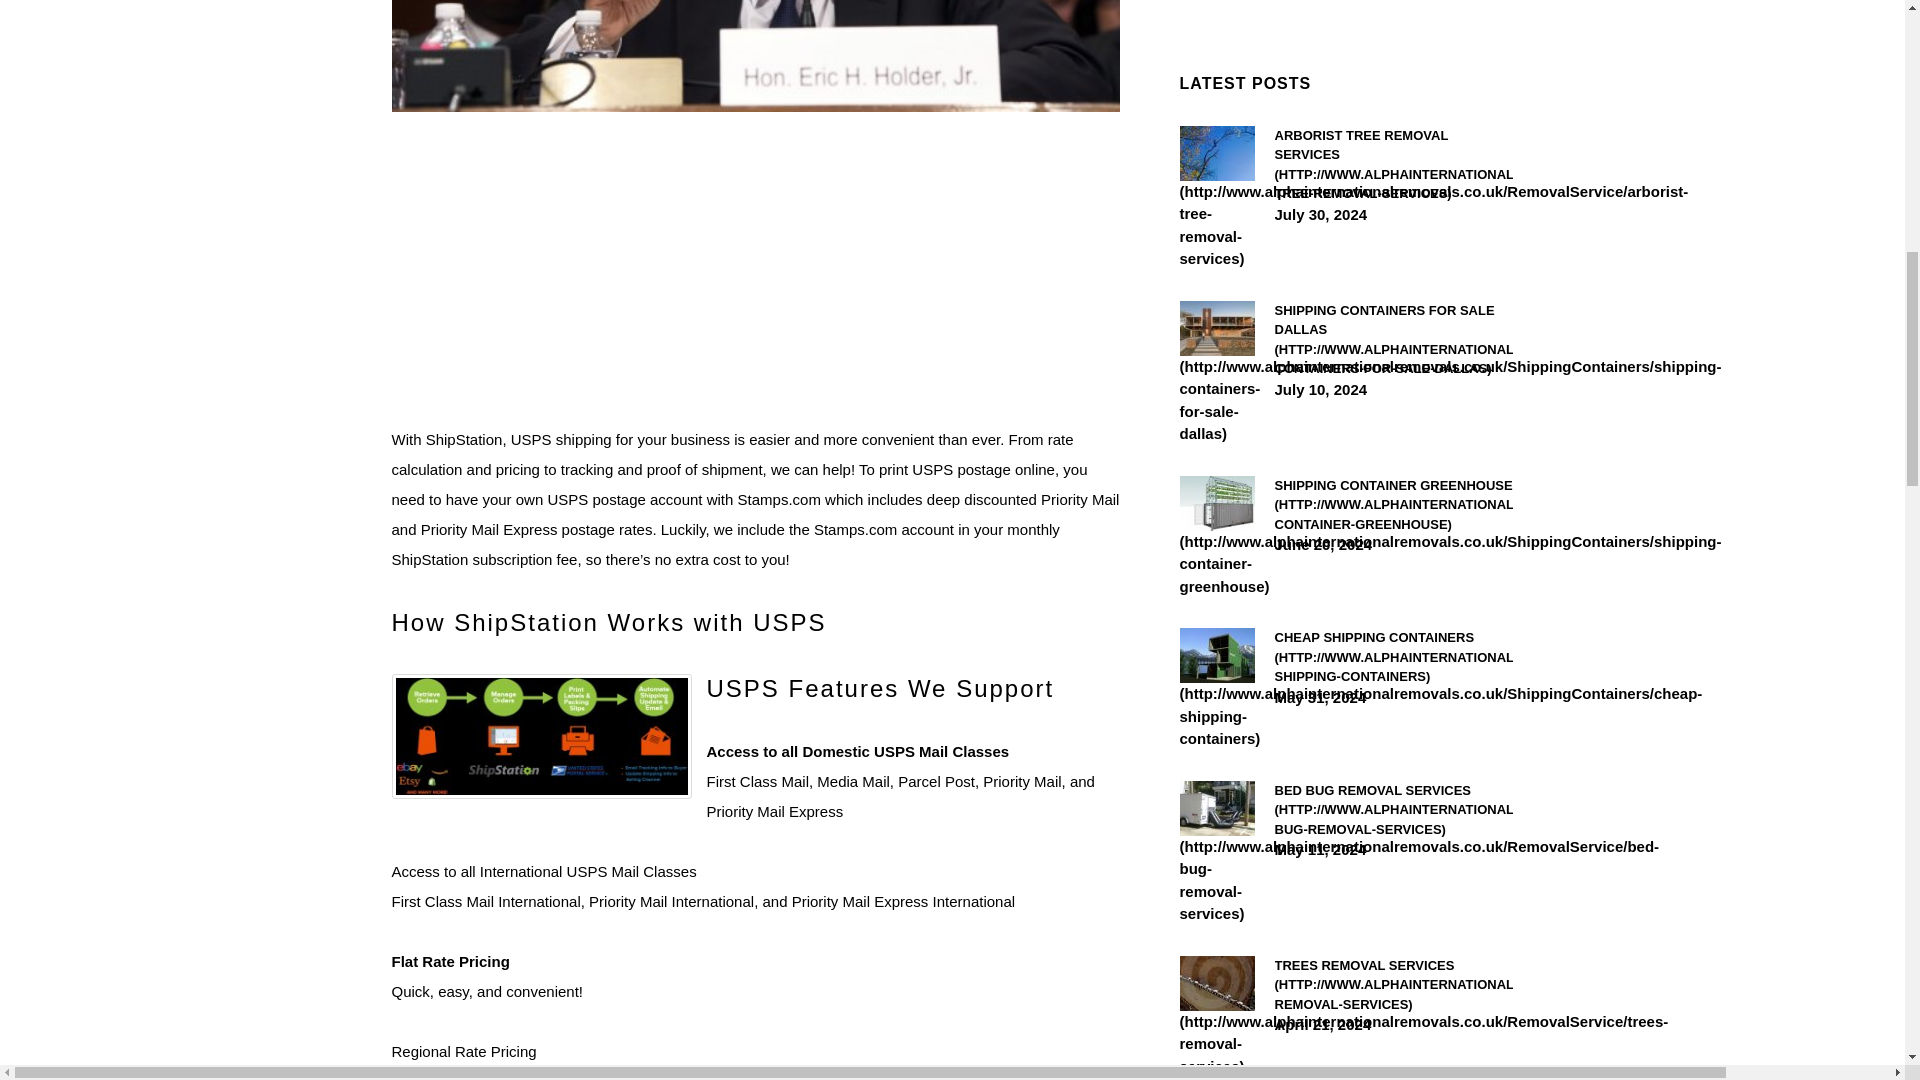 This screenshot has height=1080, width=1920. What do you see at coordinates (1347, 6) in the screenshot?
I see `Advertisement` at bounding box center [1347, 6].